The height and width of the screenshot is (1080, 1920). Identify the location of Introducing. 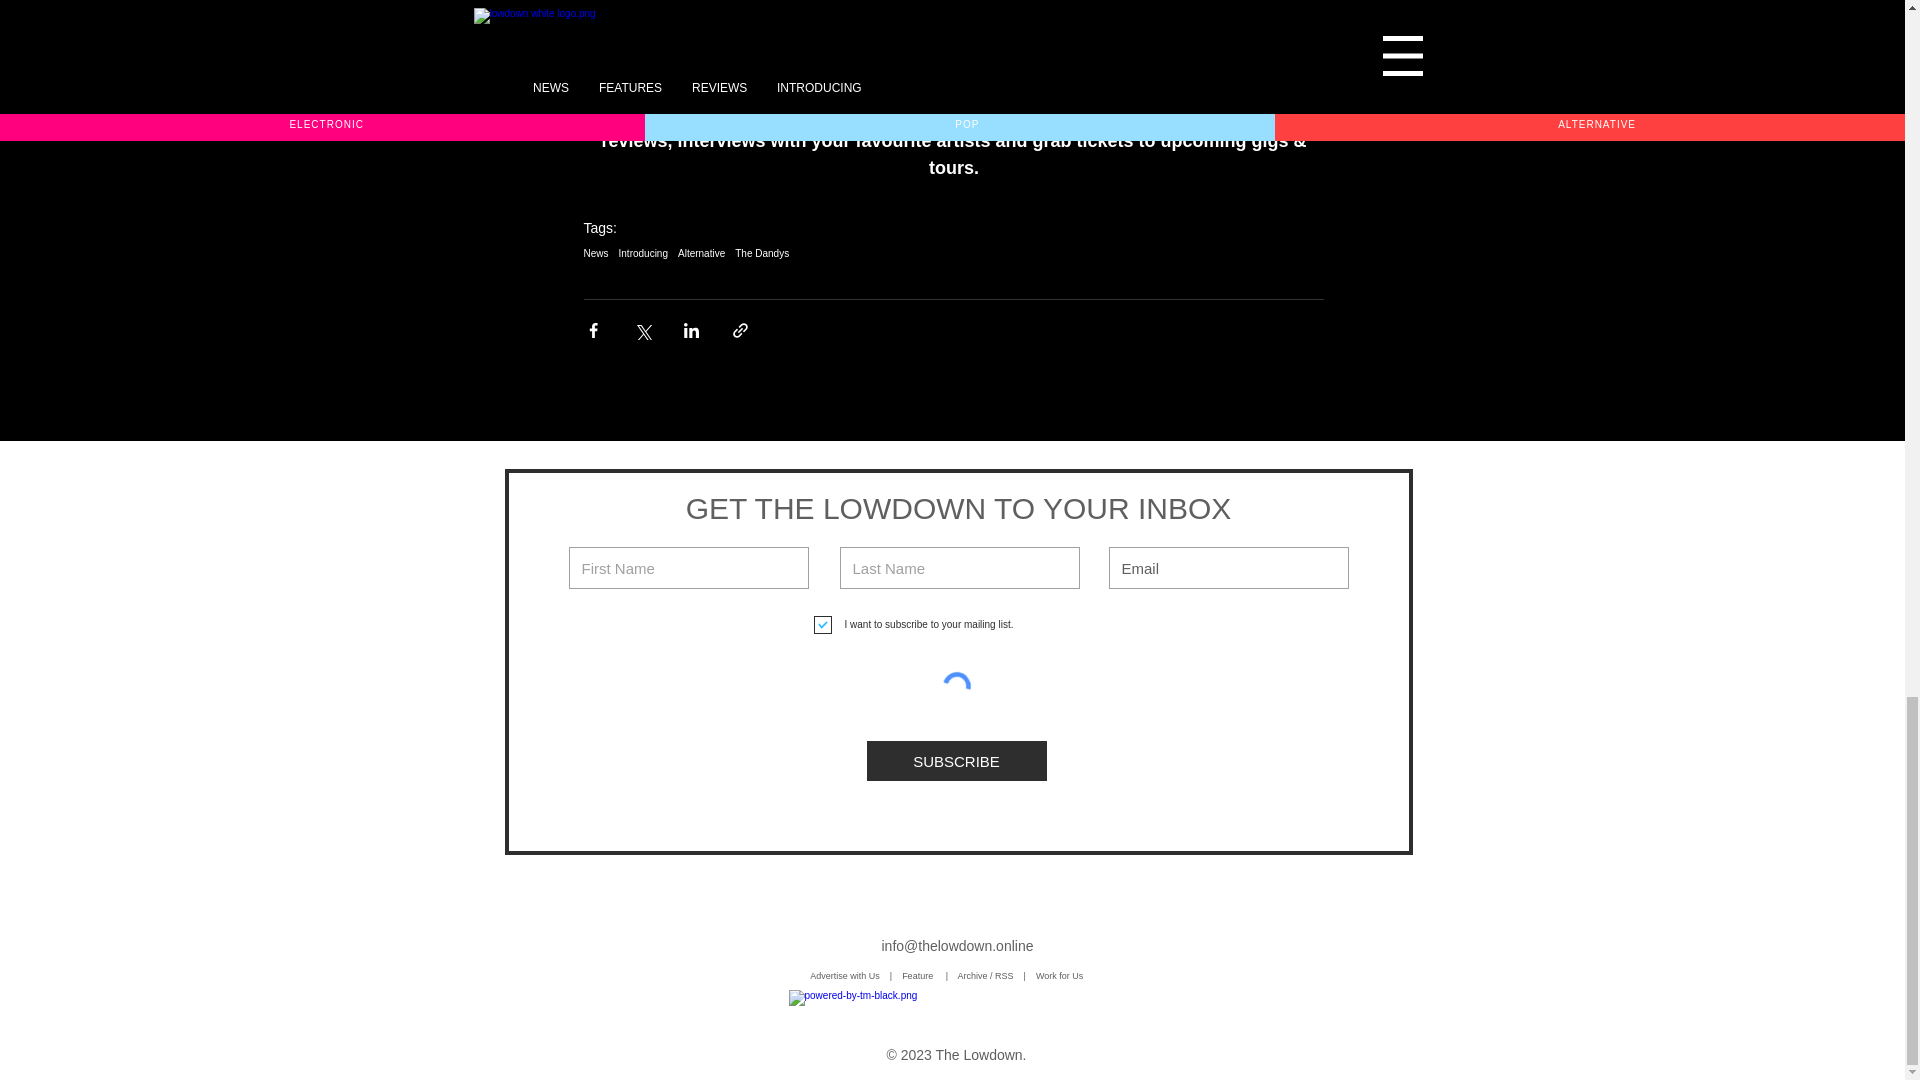
(643, 254).